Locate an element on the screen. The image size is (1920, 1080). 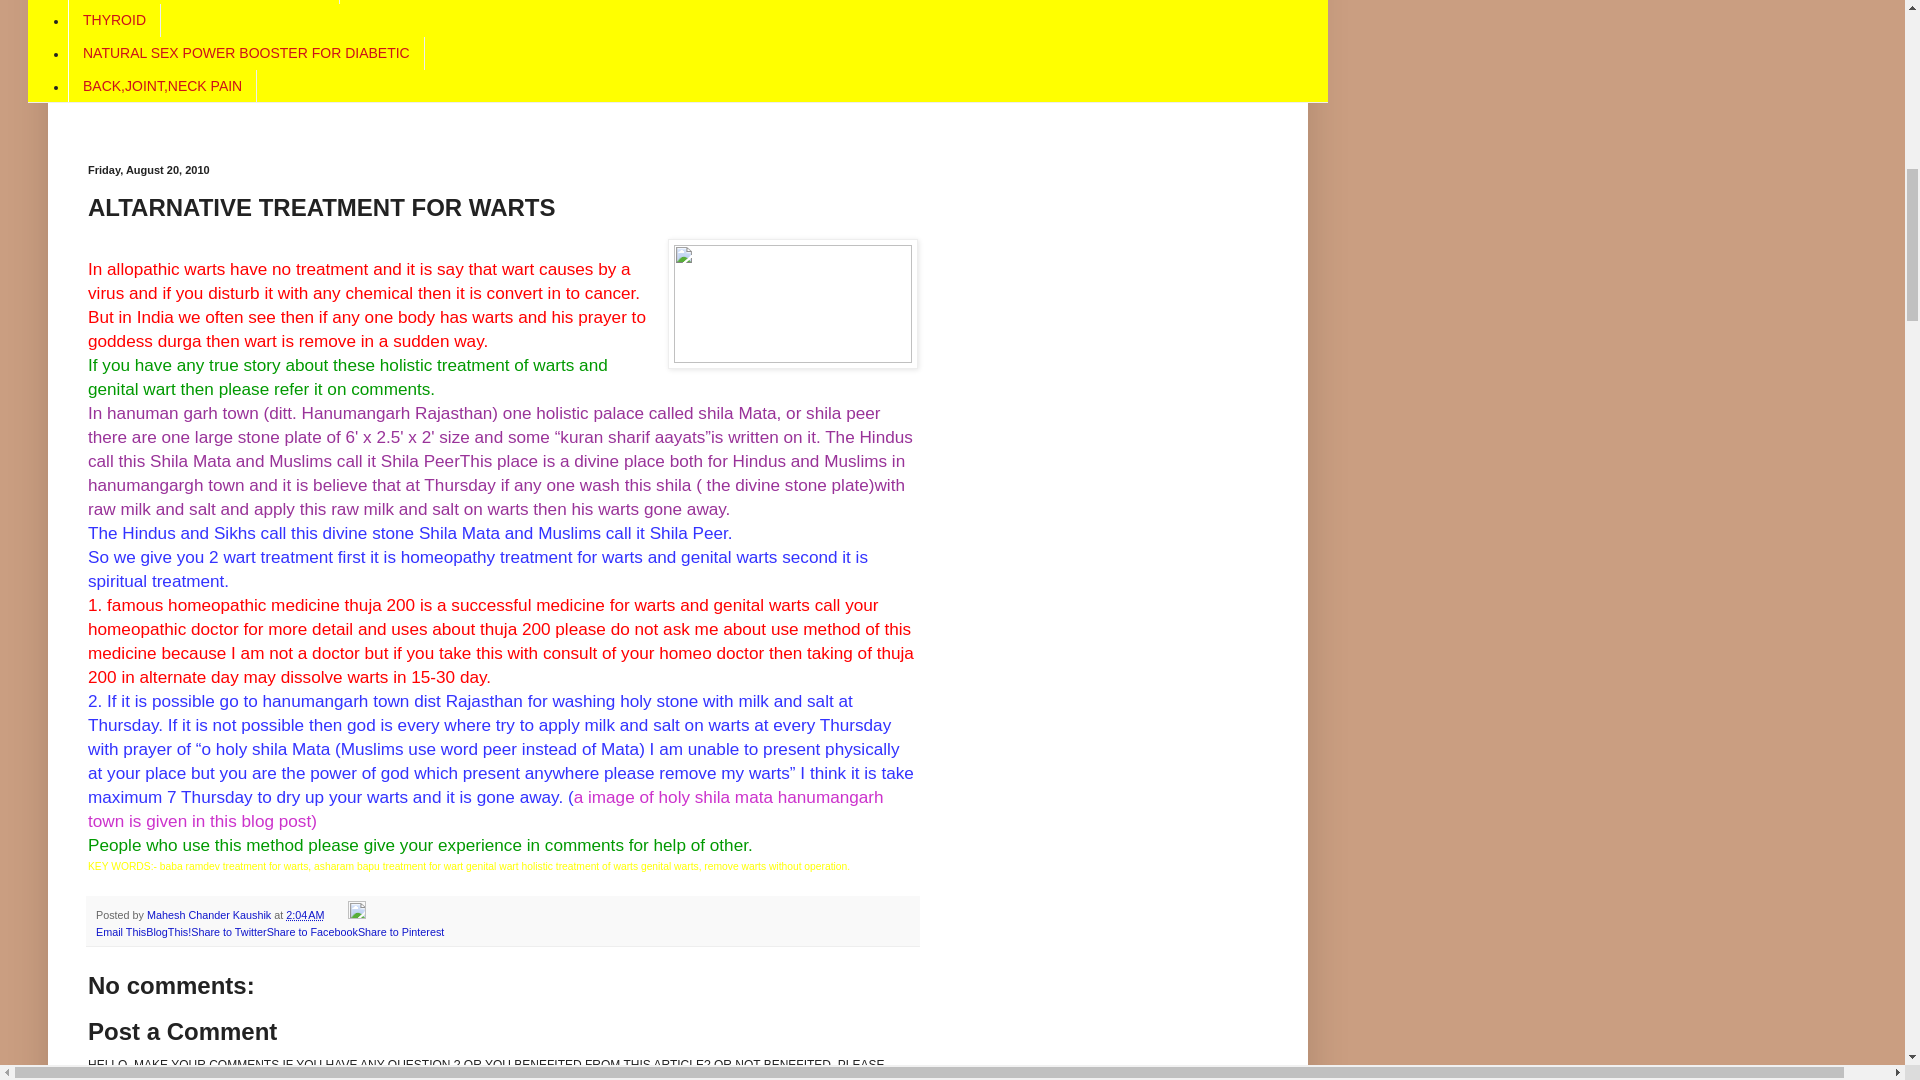
NATURAL SEX POWER BOOSTER FOR DIABETIC is located at coordinates (246, 53).